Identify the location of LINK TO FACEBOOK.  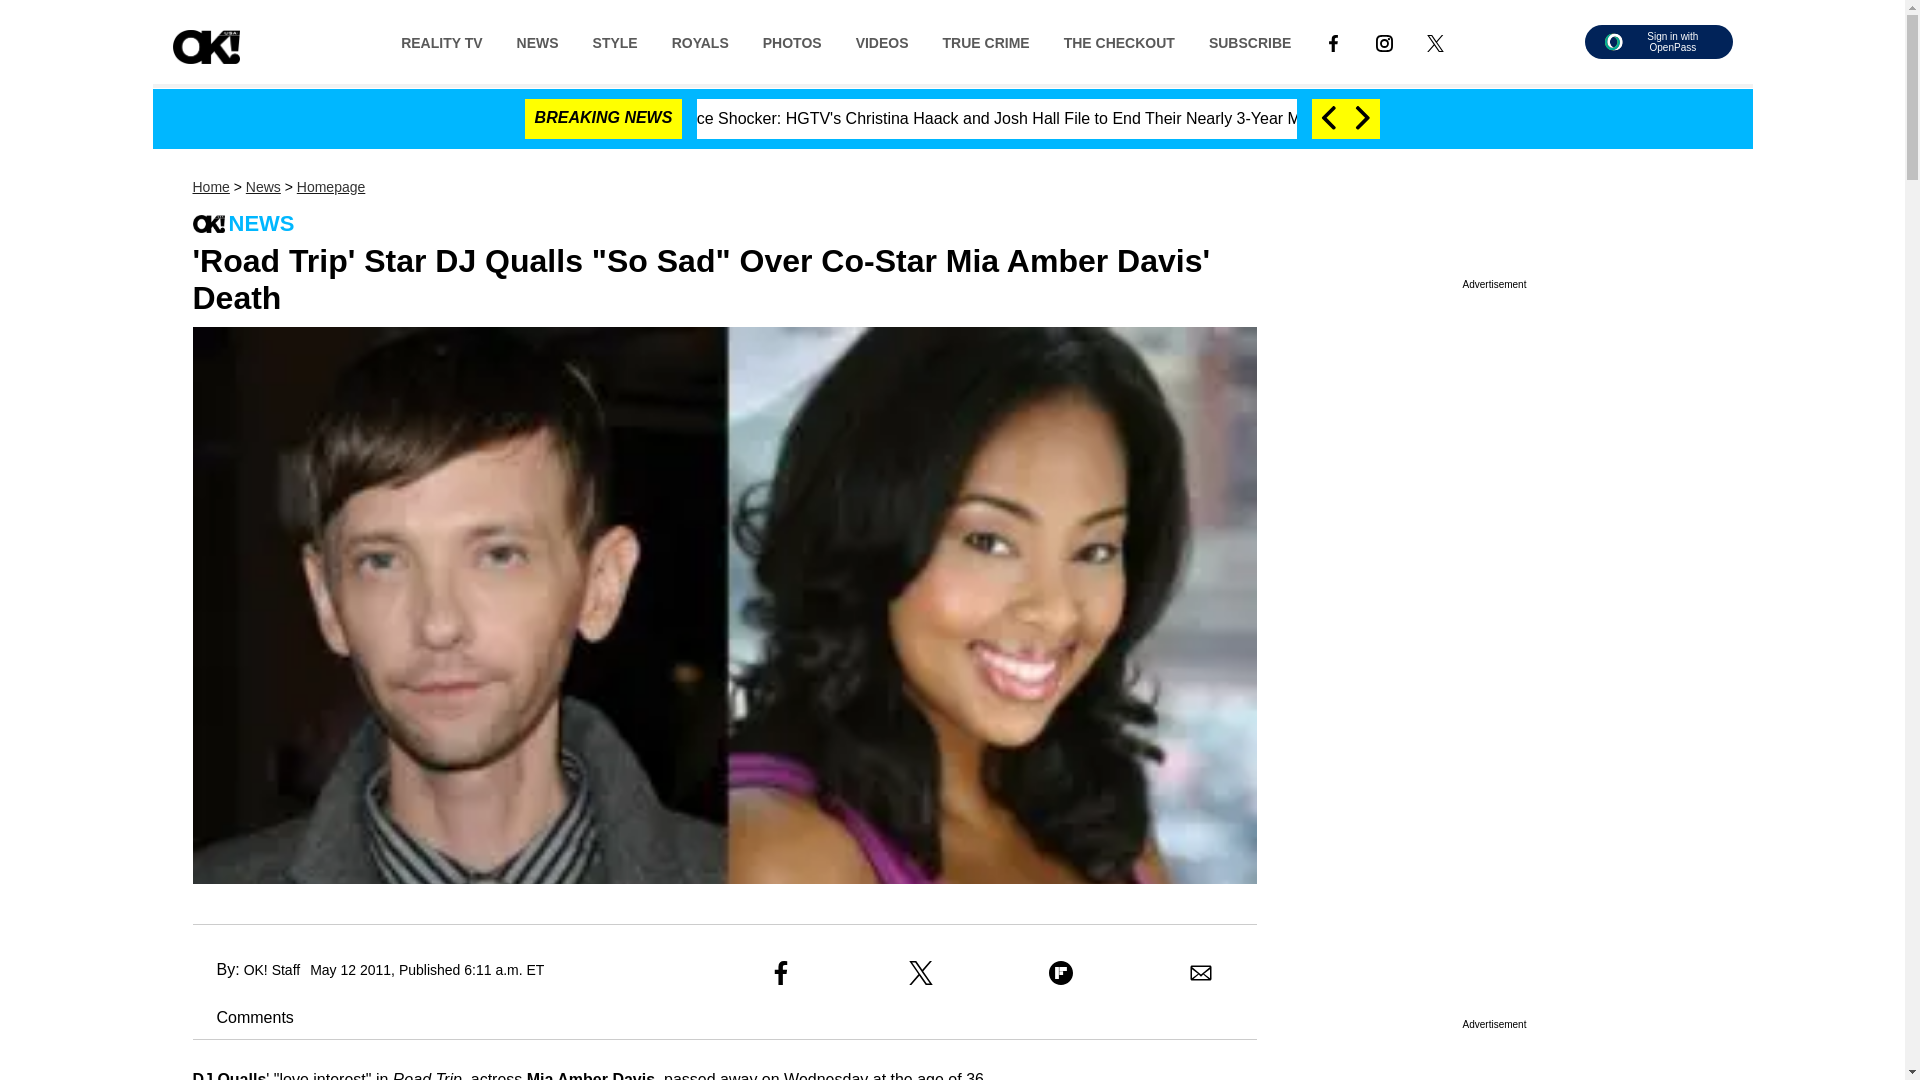
(1333, 42).